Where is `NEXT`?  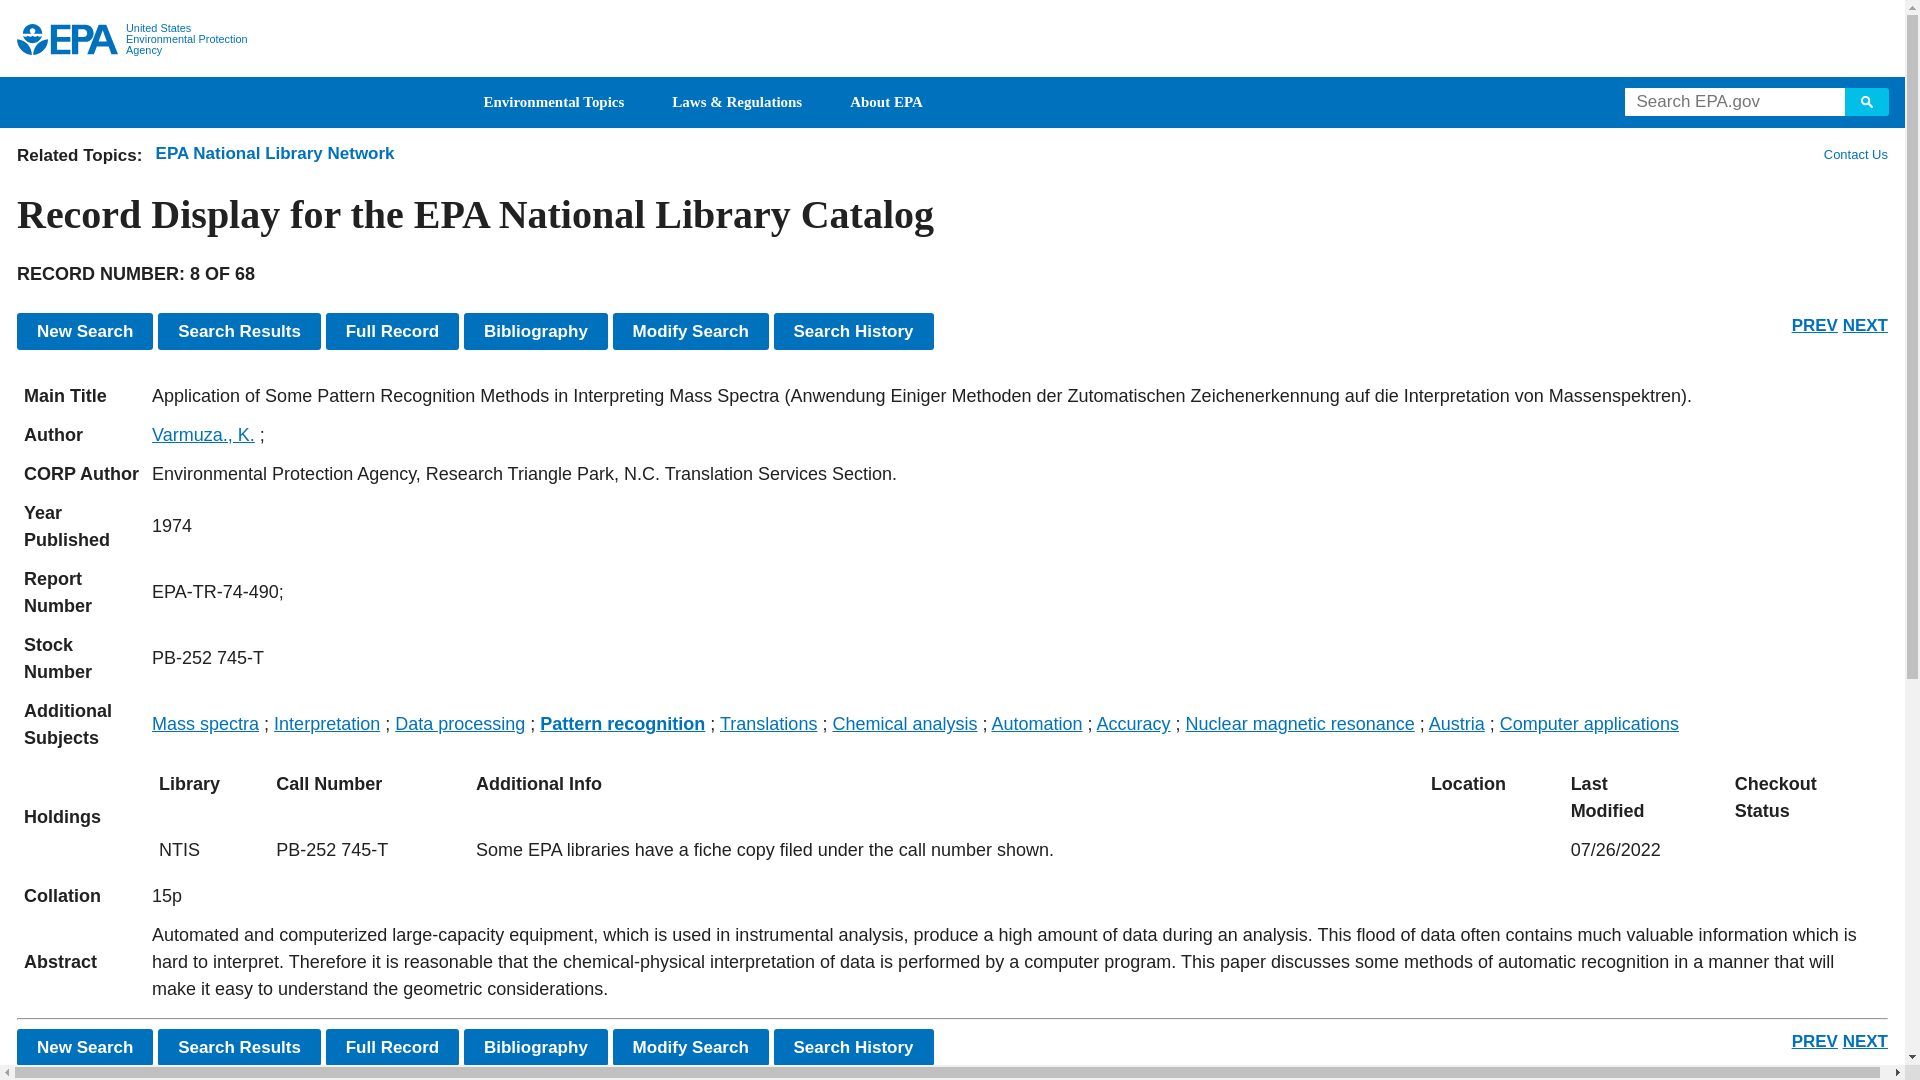 NEXT is located at coordinates (1865, 1041).